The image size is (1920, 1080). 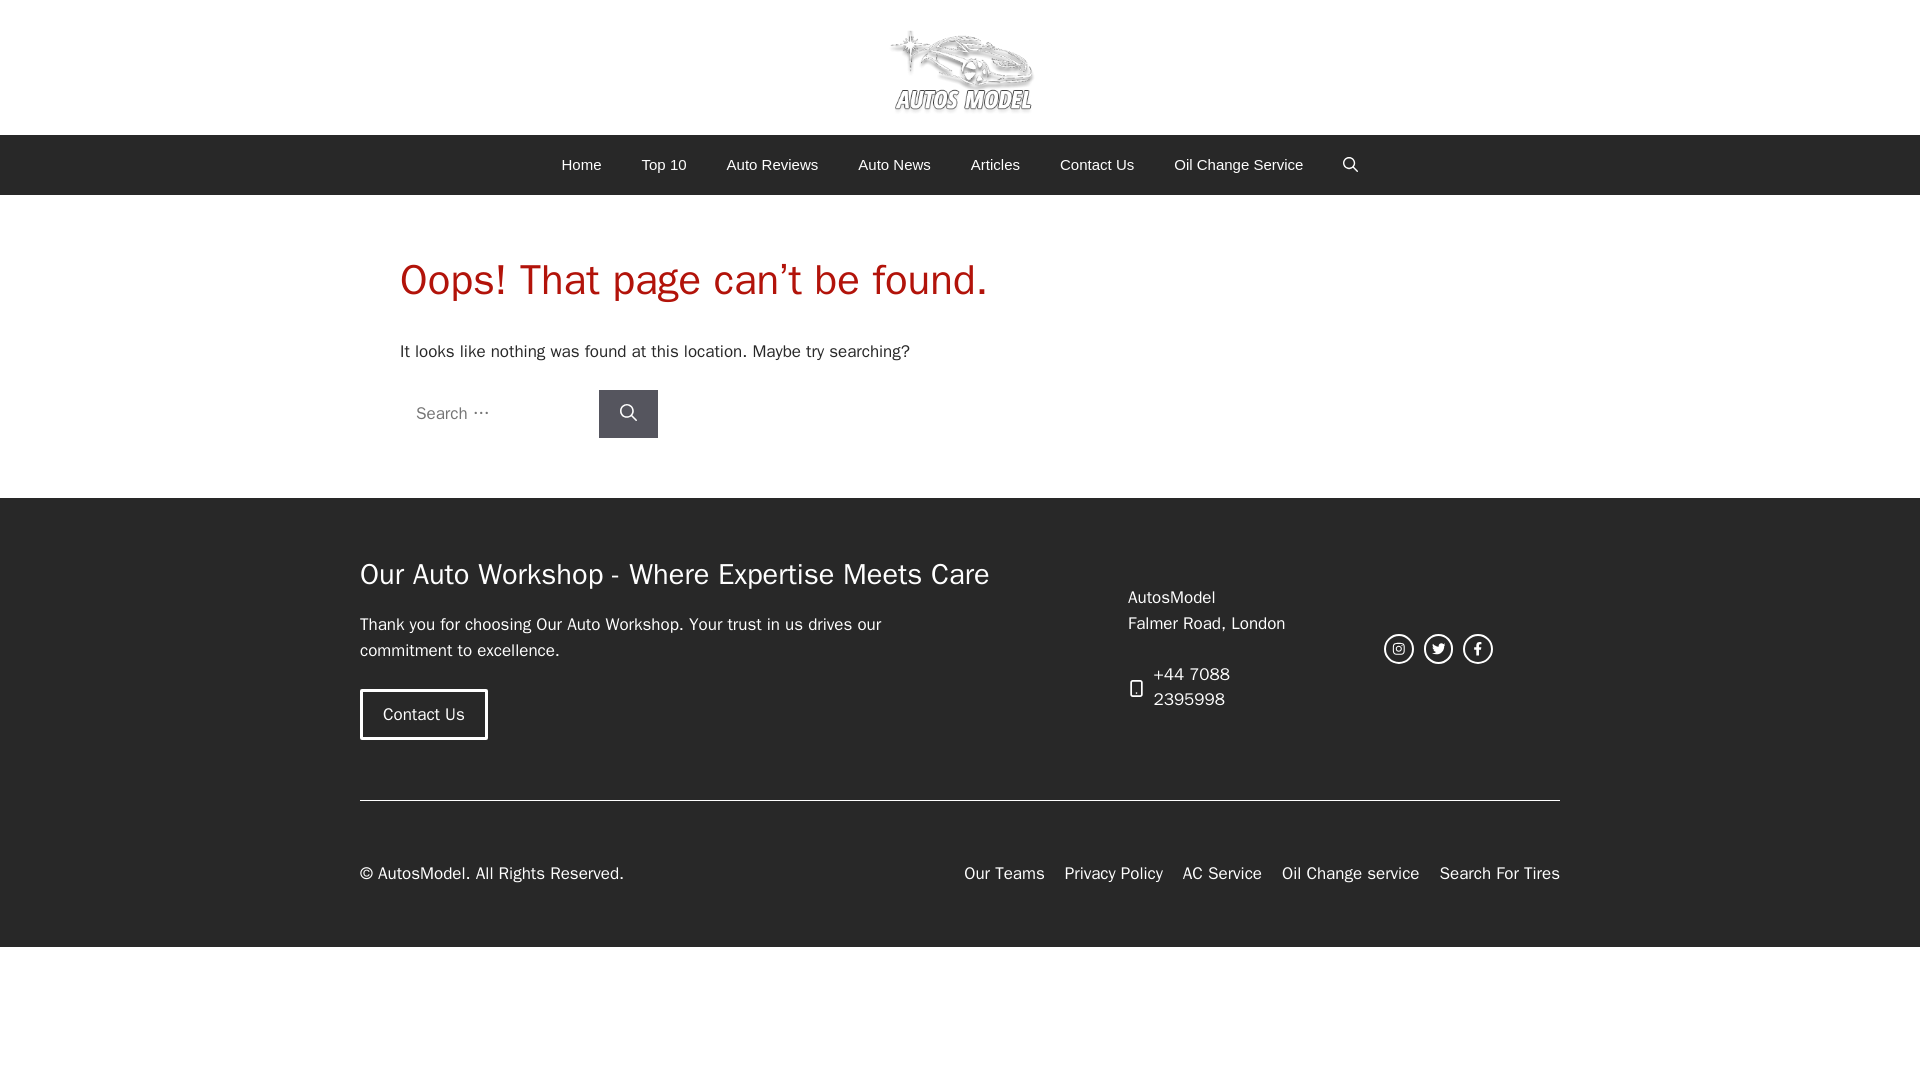 I want to click on Articles, so click(x=995, y=165).